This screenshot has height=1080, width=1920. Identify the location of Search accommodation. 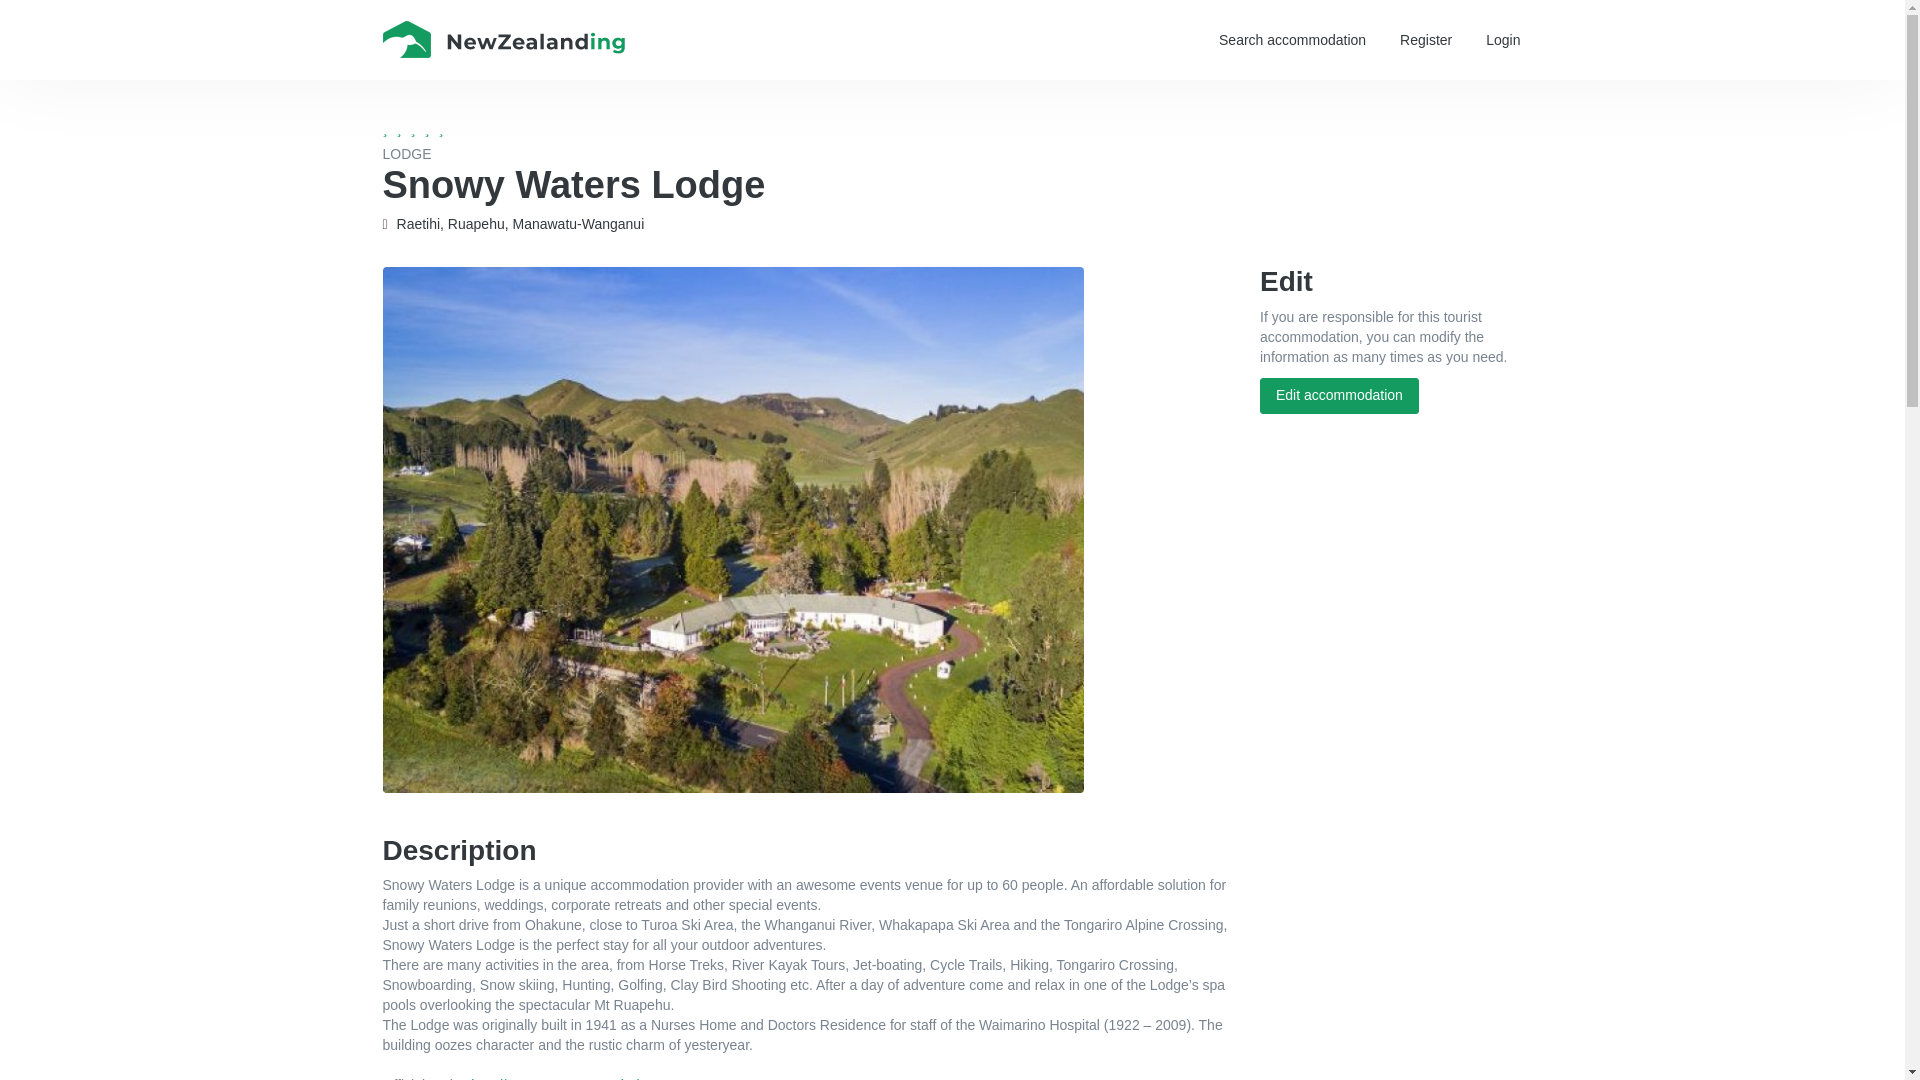
(1292, 40).